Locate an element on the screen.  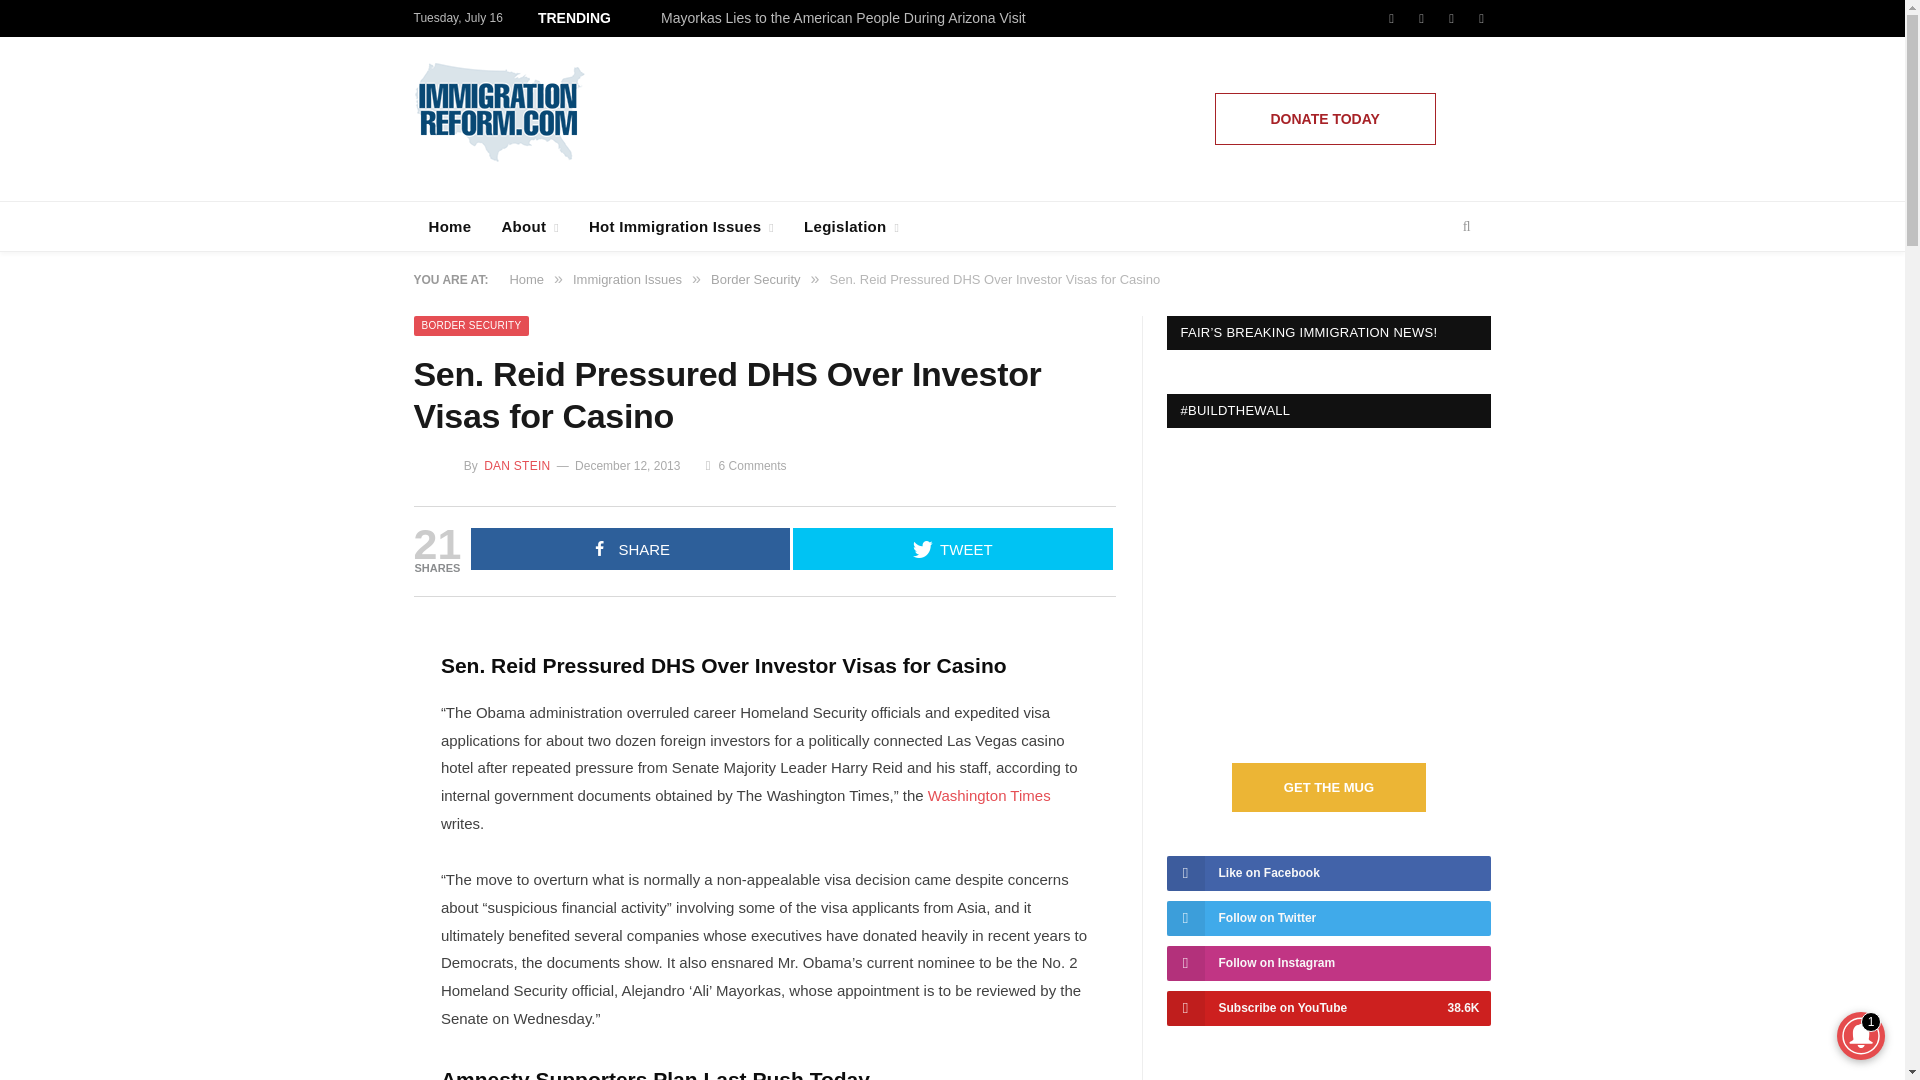
YouTube is located at coordinates (1451, 18).